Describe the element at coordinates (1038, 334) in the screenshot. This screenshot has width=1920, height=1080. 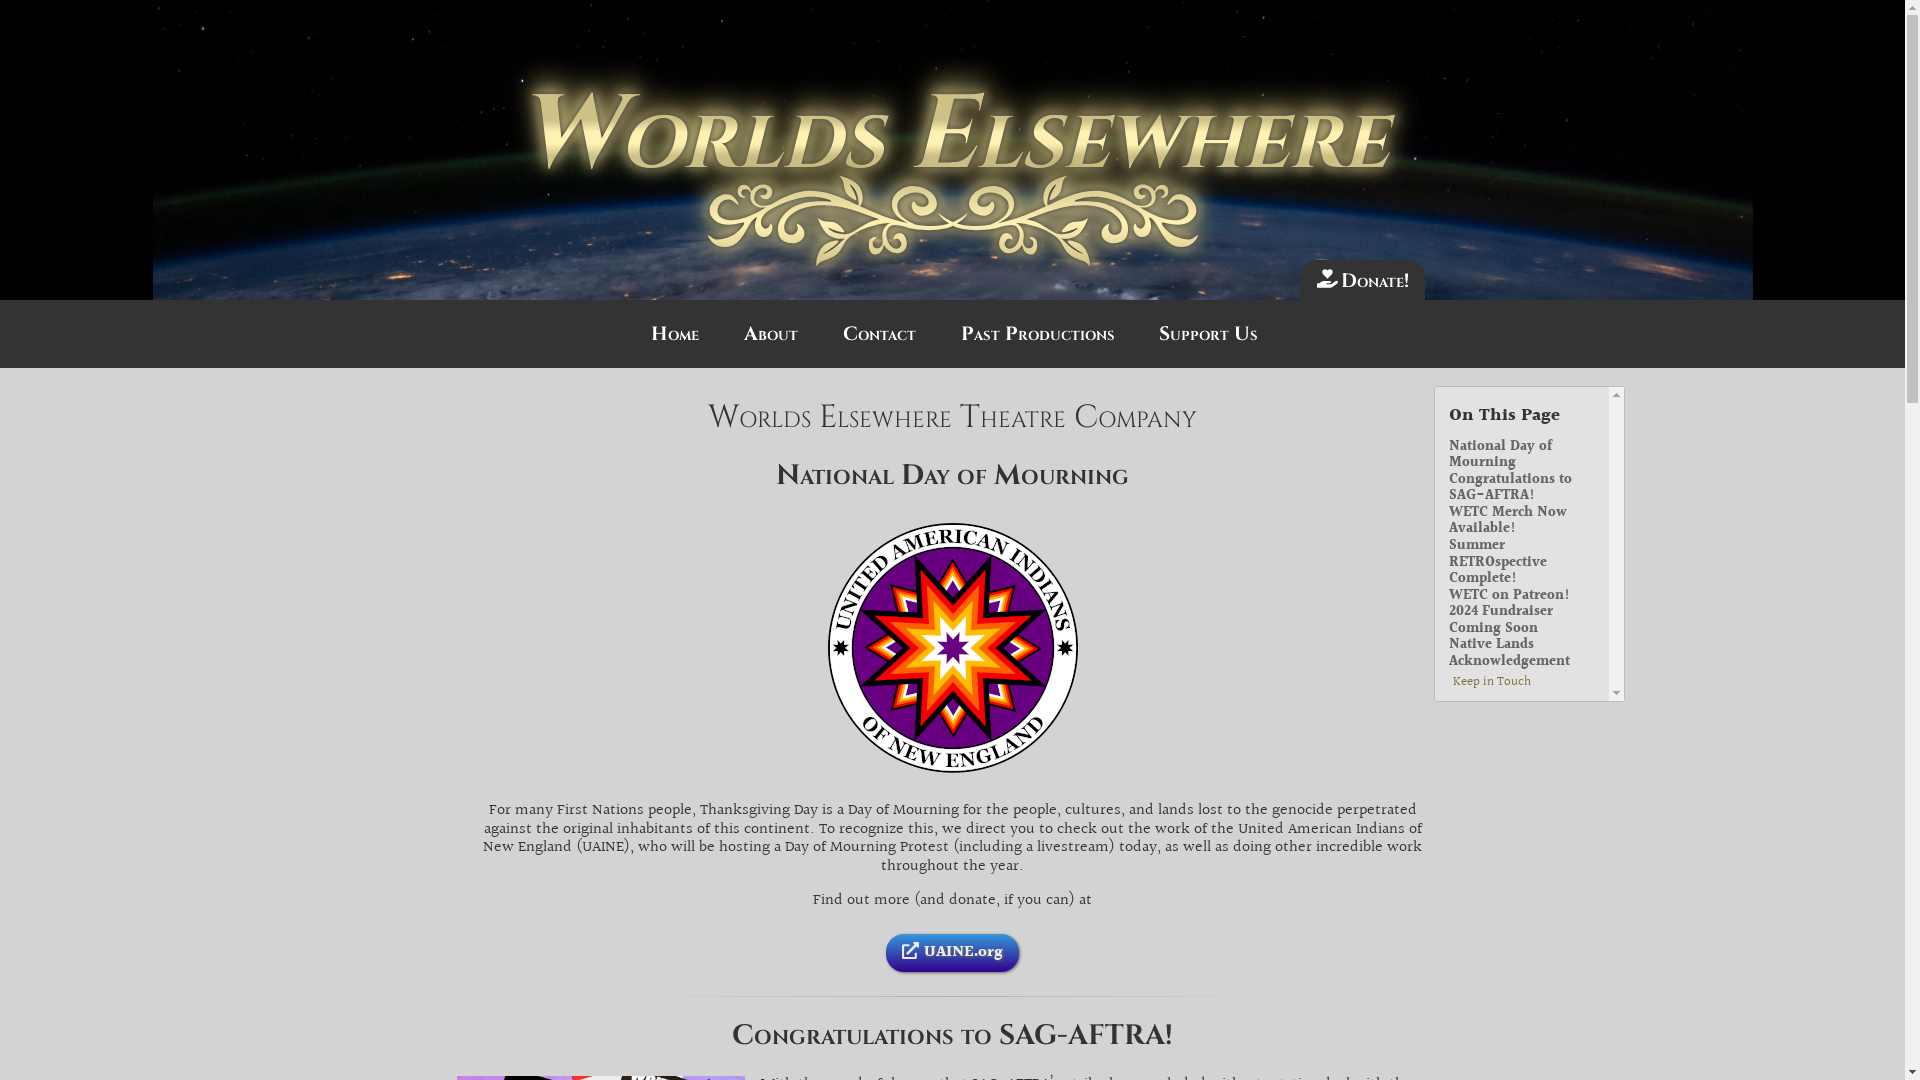
I see `Past Productions` at that location.